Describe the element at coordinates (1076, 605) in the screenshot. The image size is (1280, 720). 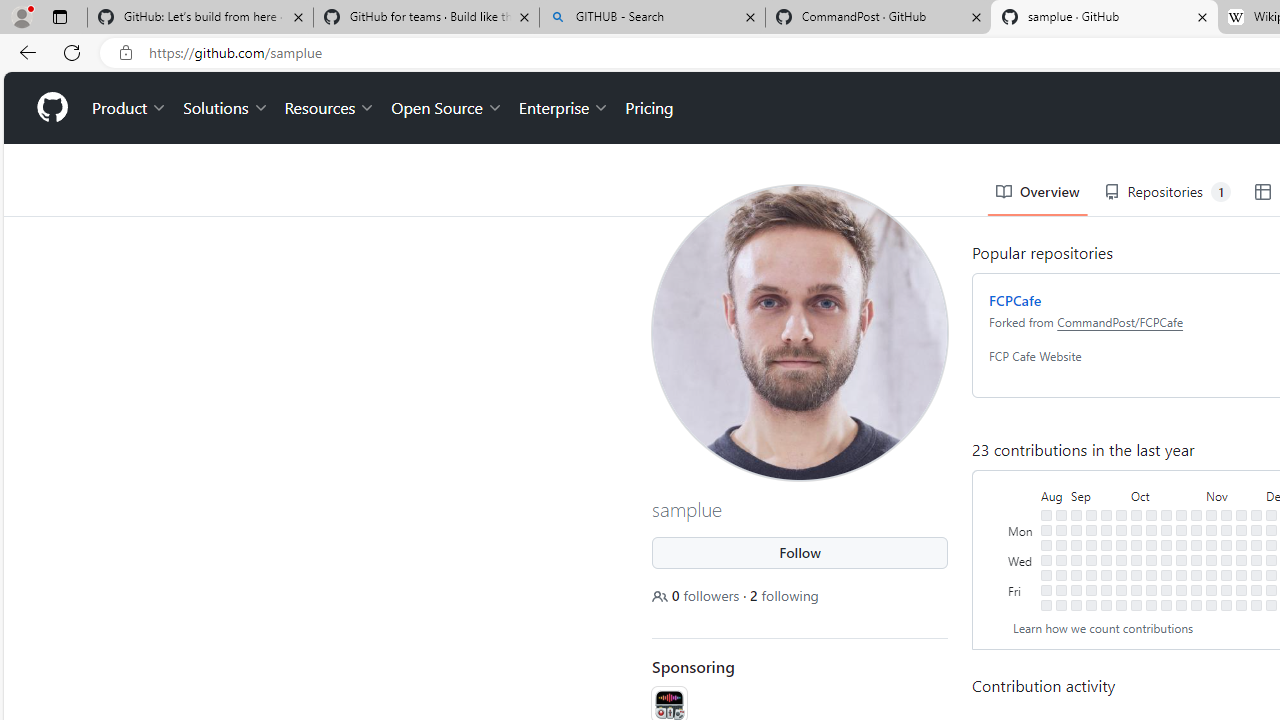
I see `No contributions on September 9th.` at that location.